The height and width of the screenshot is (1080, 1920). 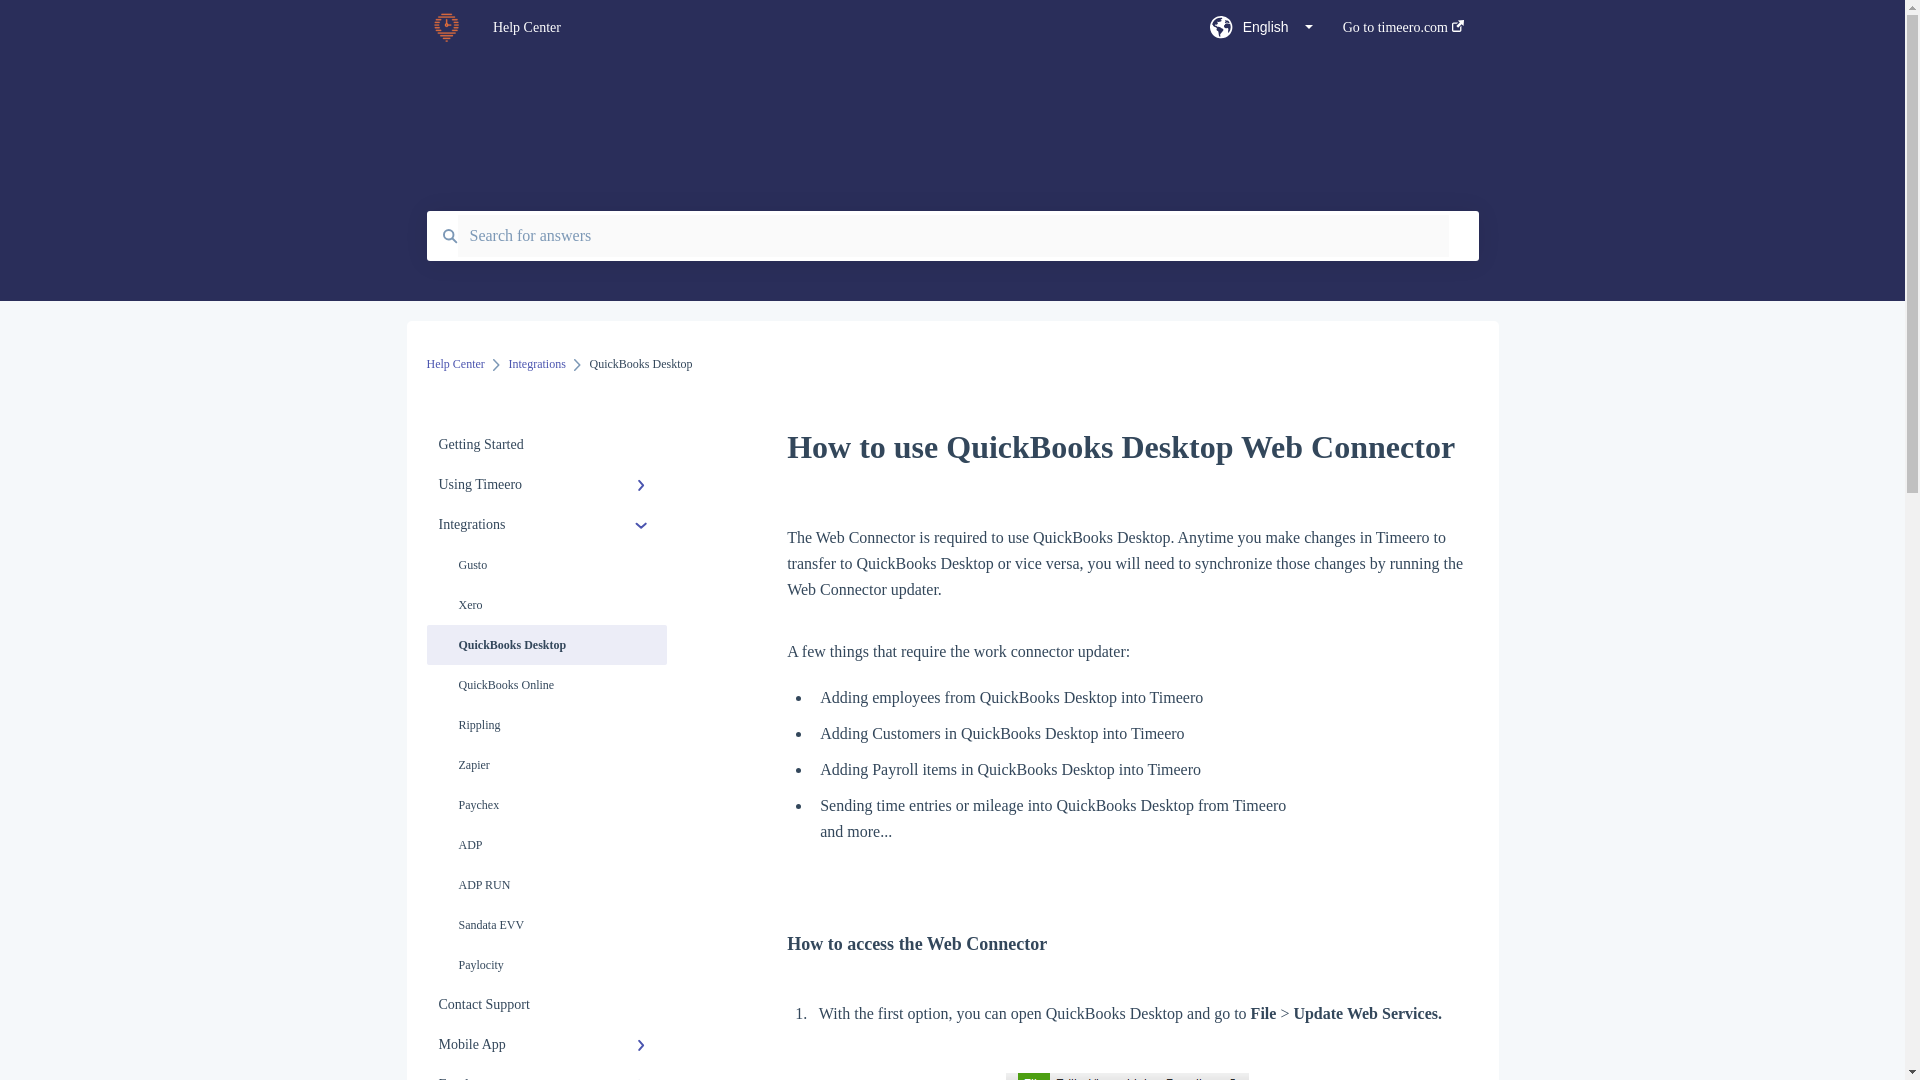 I want to click on Help Center, so click(x=822, y=28).